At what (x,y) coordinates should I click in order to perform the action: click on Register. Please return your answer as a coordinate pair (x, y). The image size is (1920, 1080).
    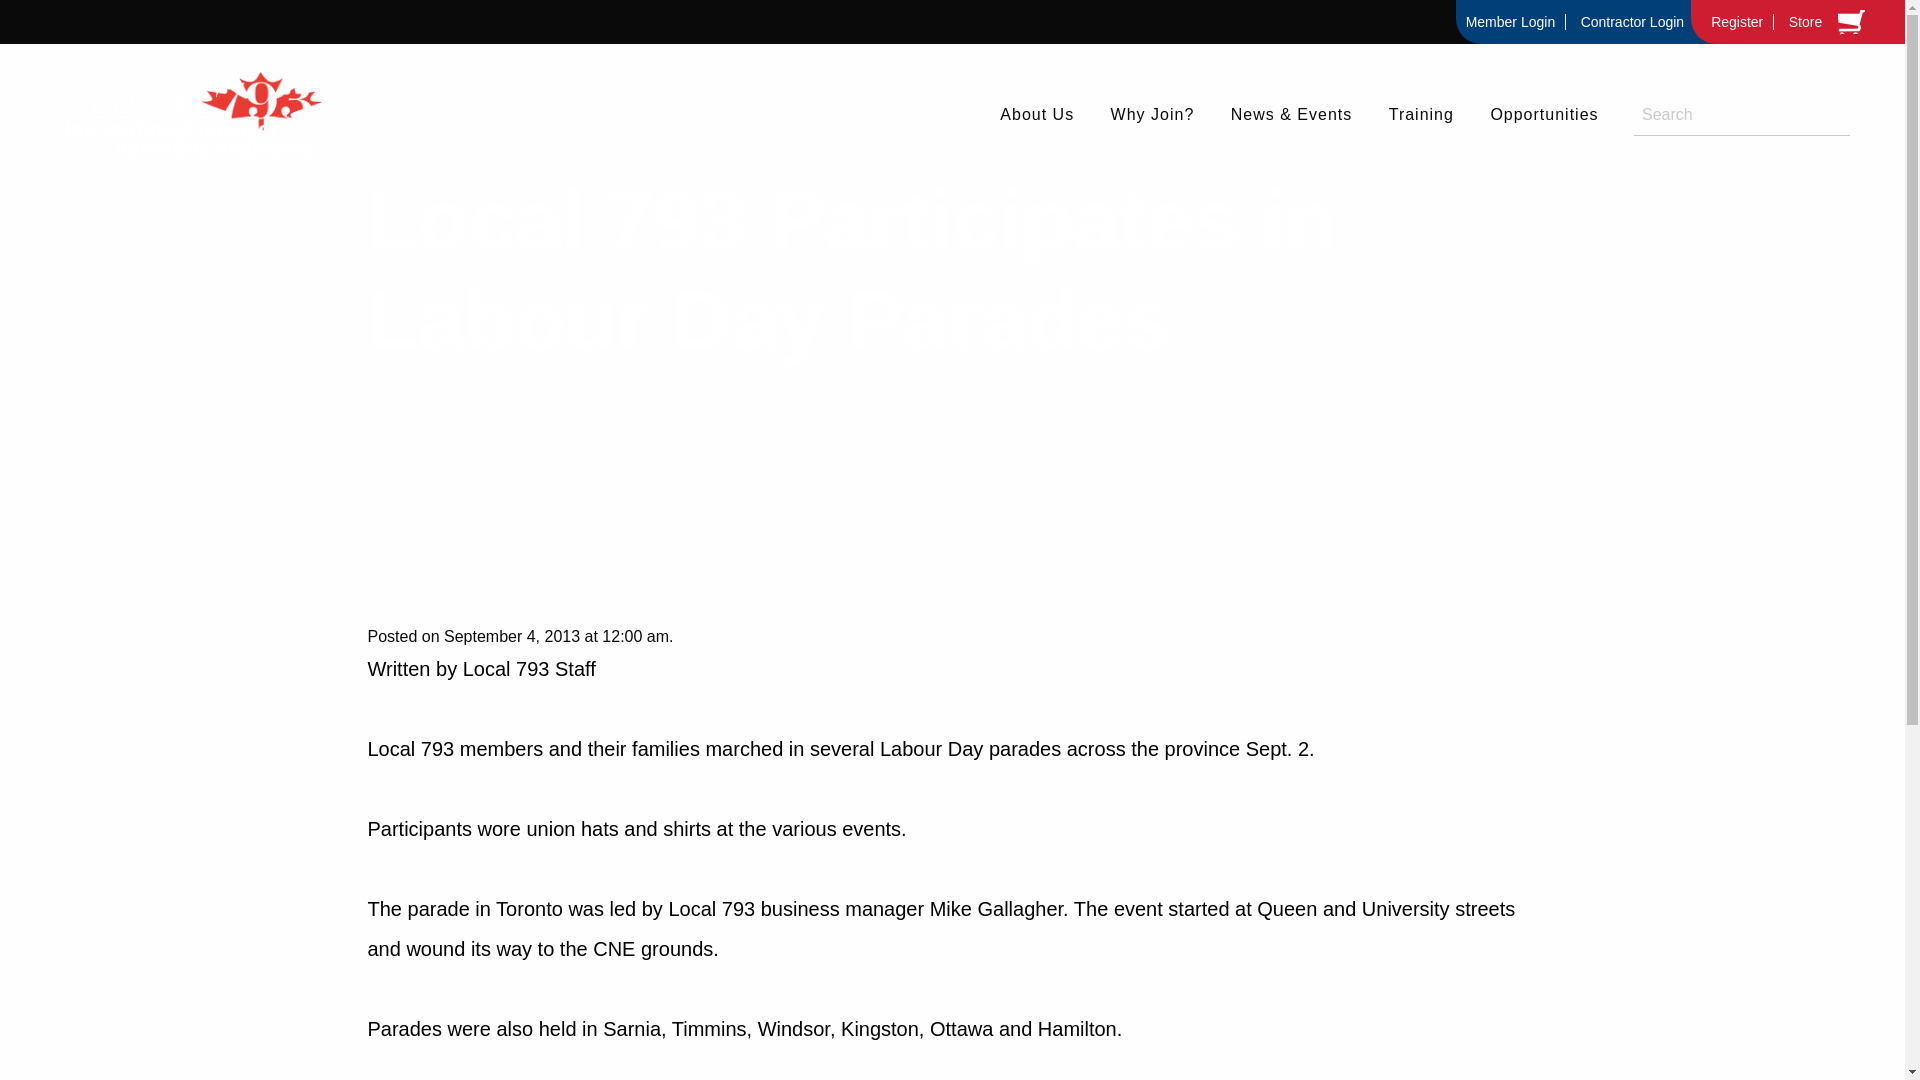
    Looking at the image, I should click on (1738, 22).